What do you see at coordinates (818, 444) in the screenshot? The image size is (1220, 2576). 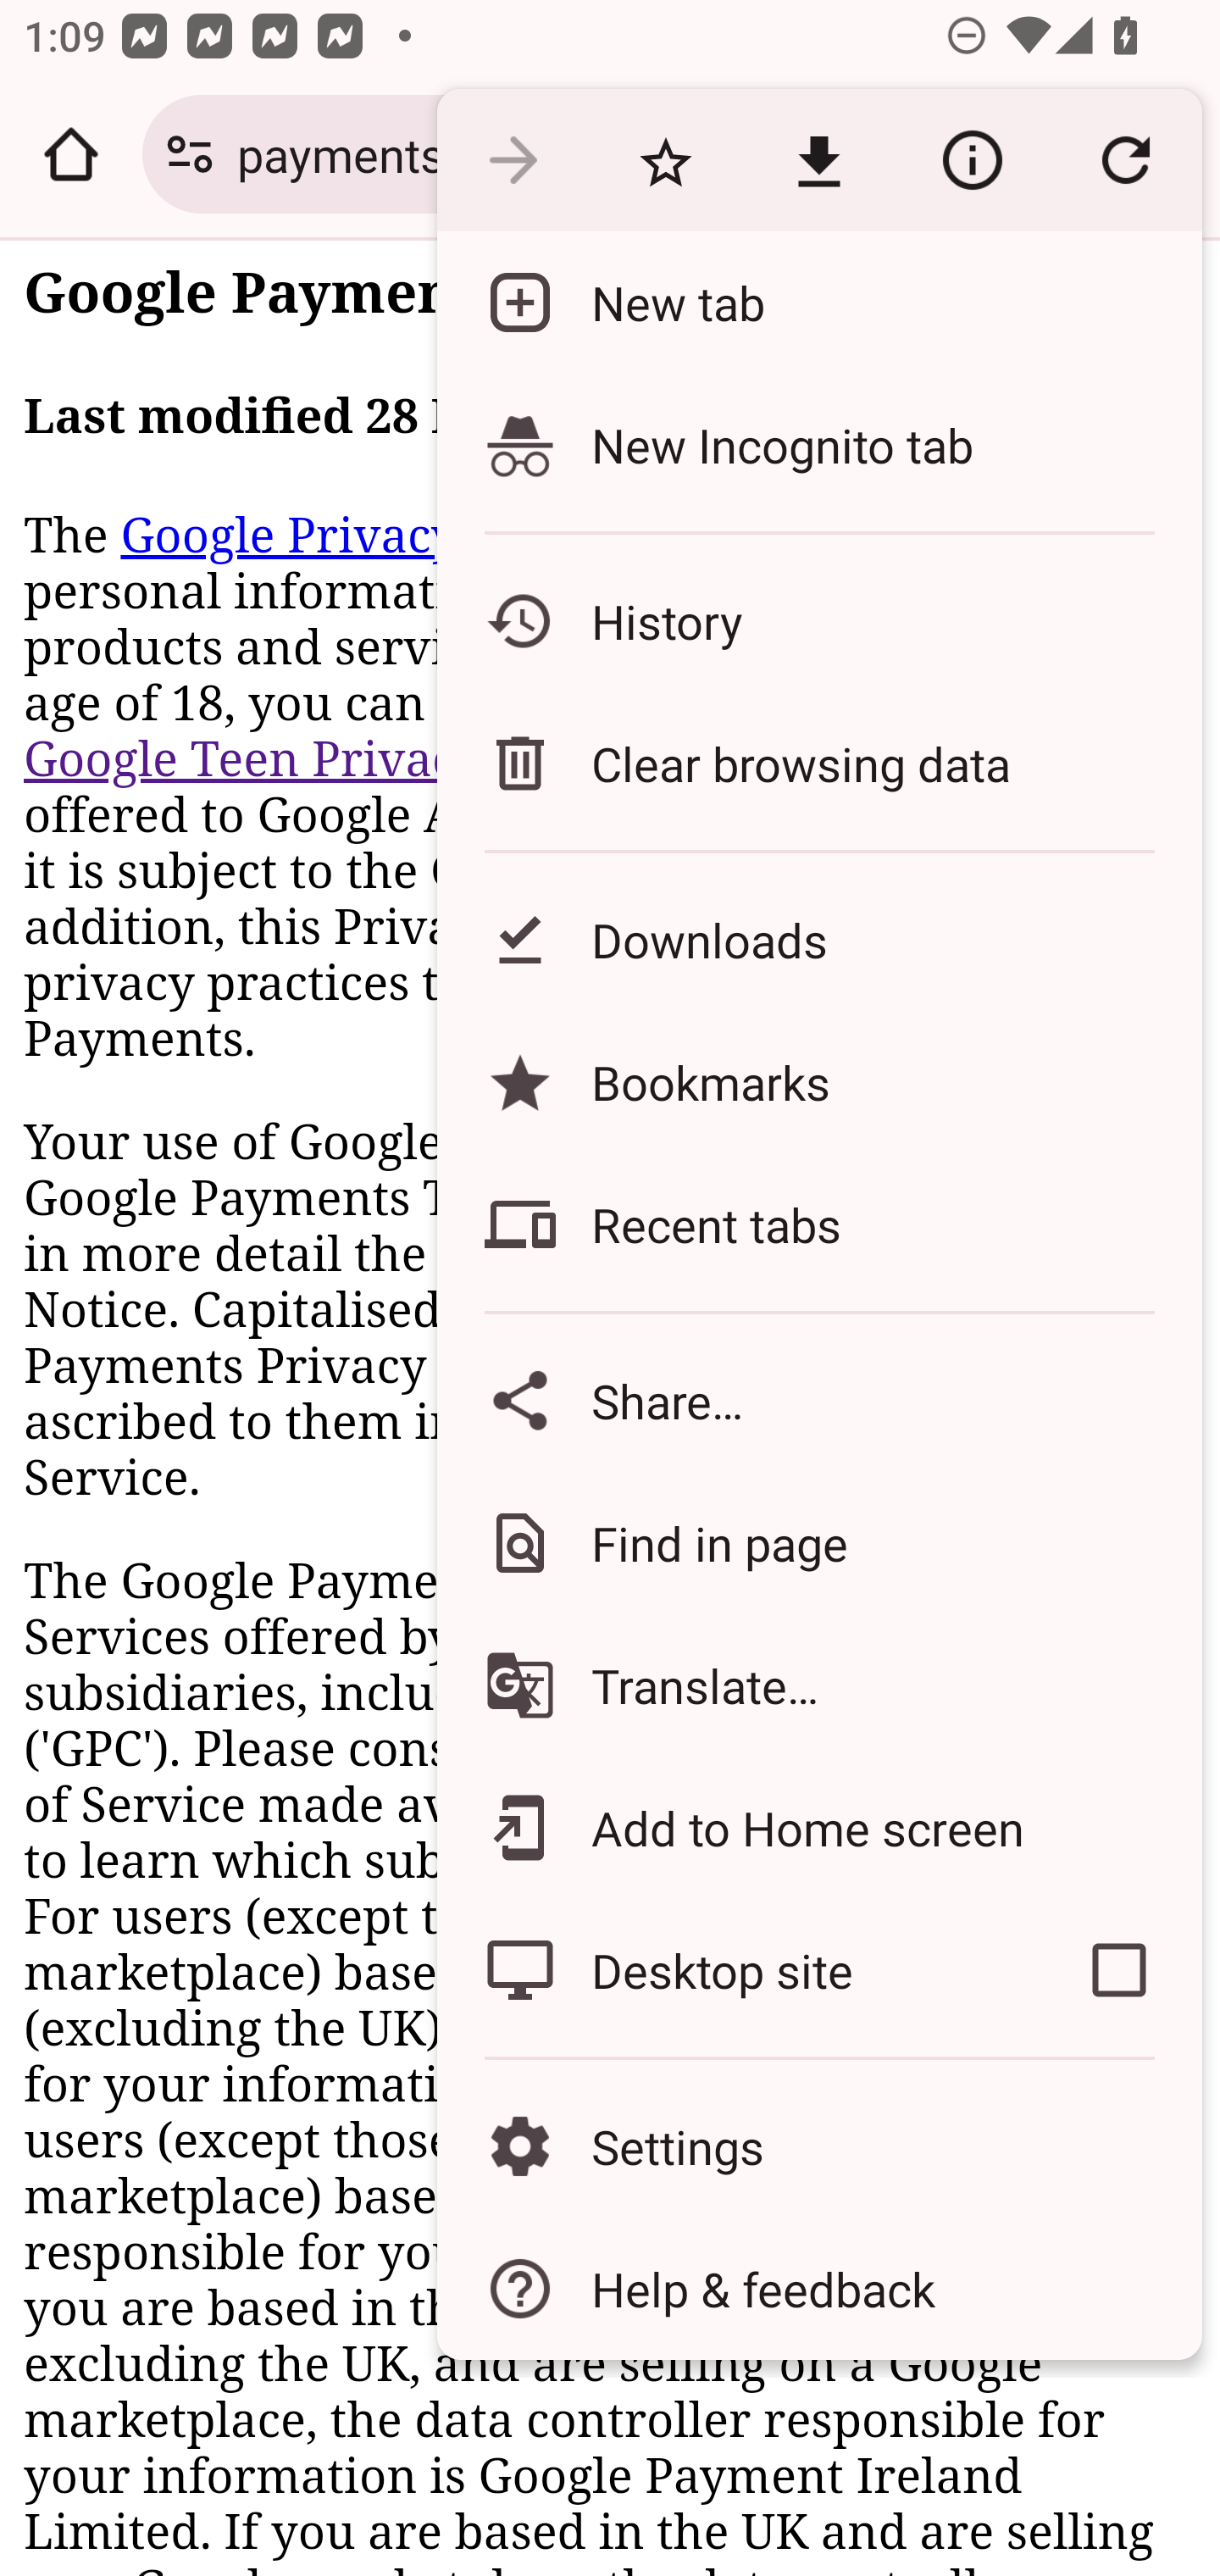 I see `New Incognito tab` at bounding box center [818, 444].